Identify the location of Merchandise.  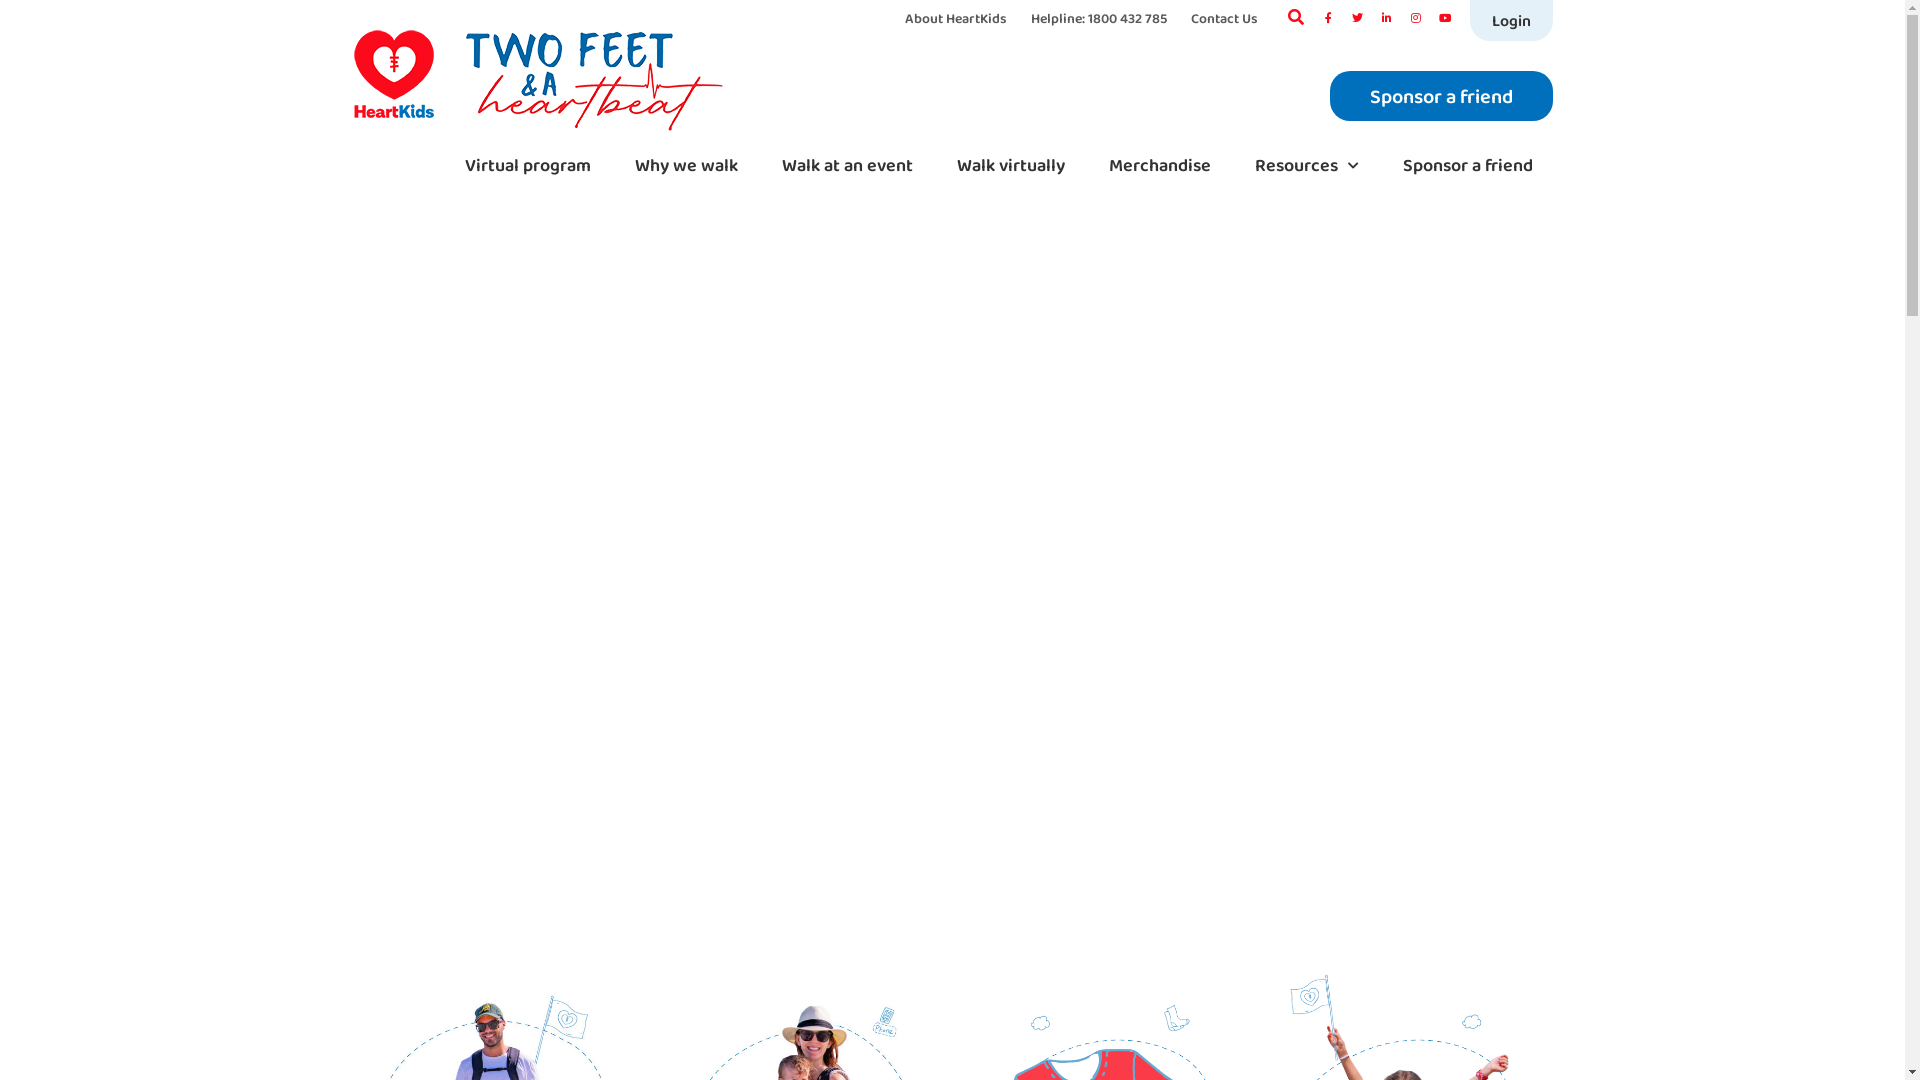
(1159, 166).